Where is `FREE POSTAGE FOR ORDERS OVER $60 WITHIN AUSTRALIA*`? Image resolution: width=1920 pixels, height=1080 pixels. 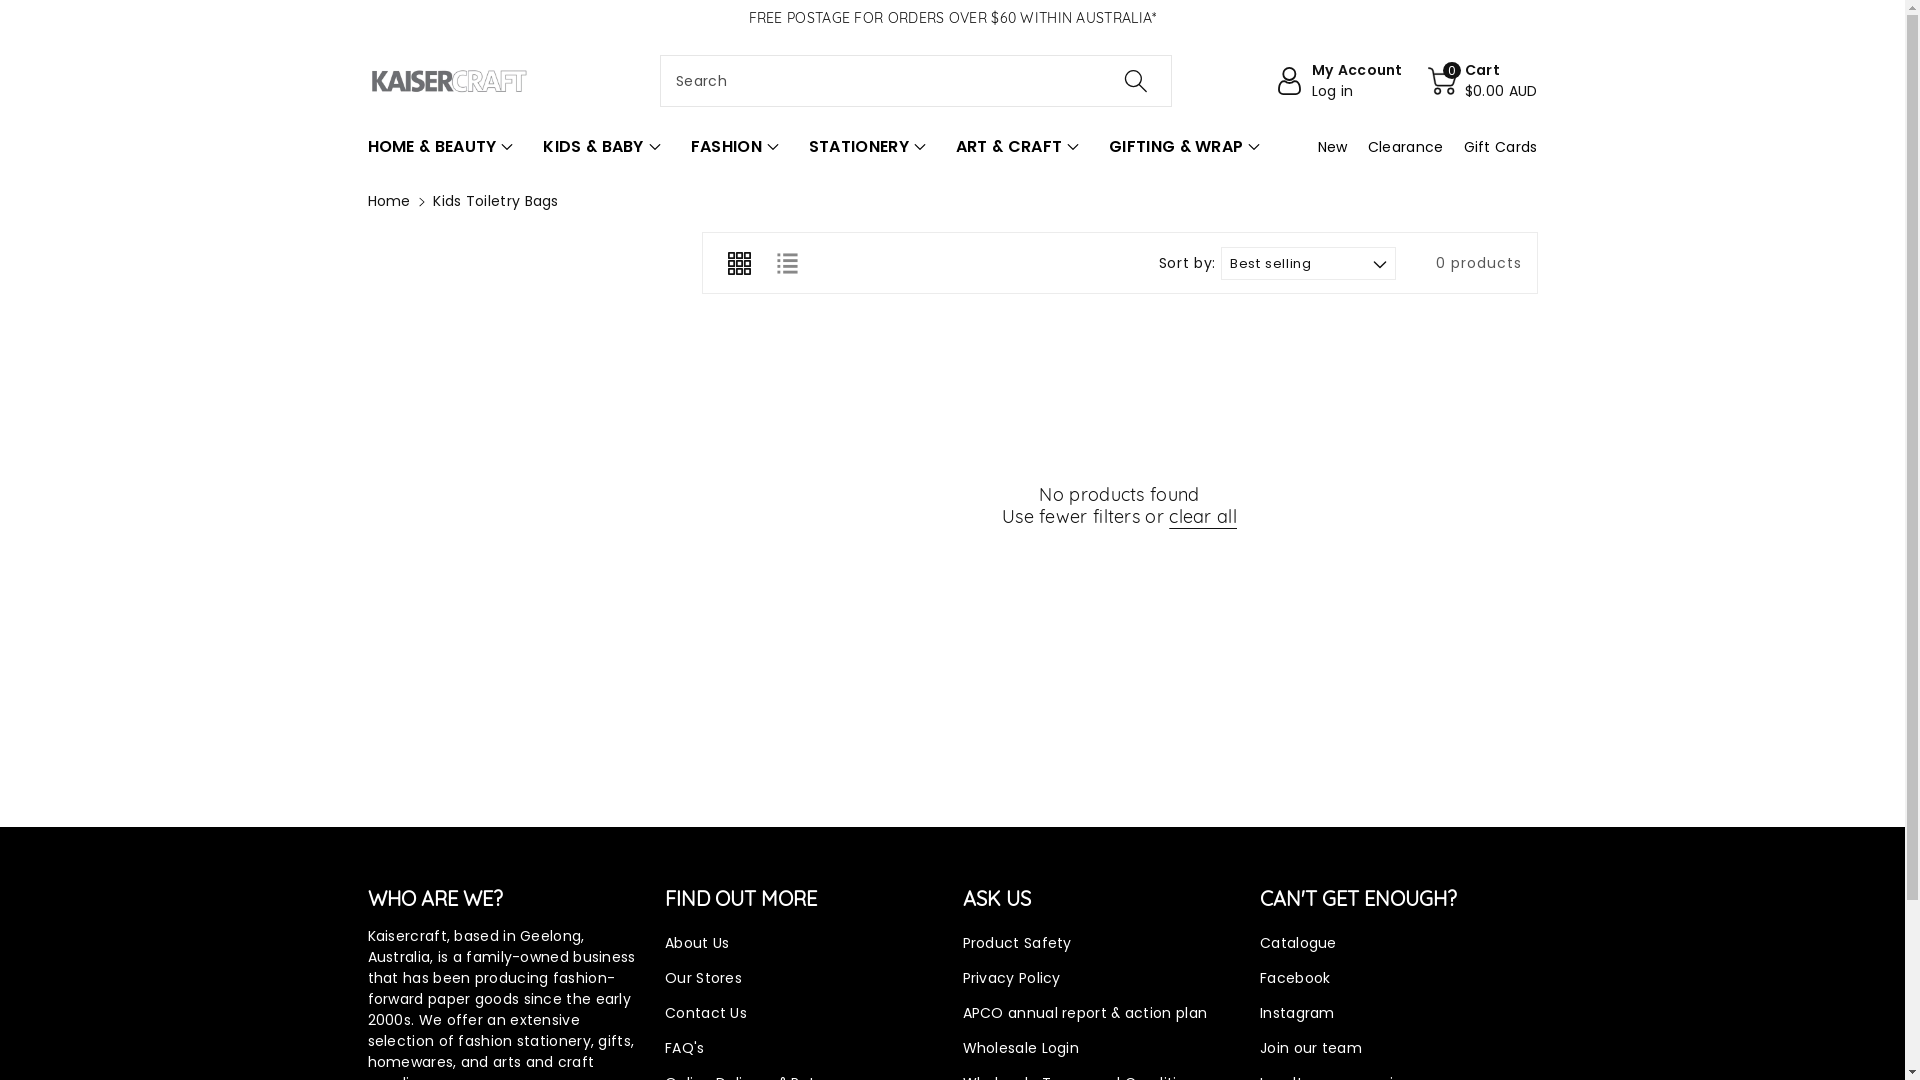
FREE POSTAGE FOR ORDERS OVER $60 WITHIN AUSTRALIA* is located at coordinates (952, 18).